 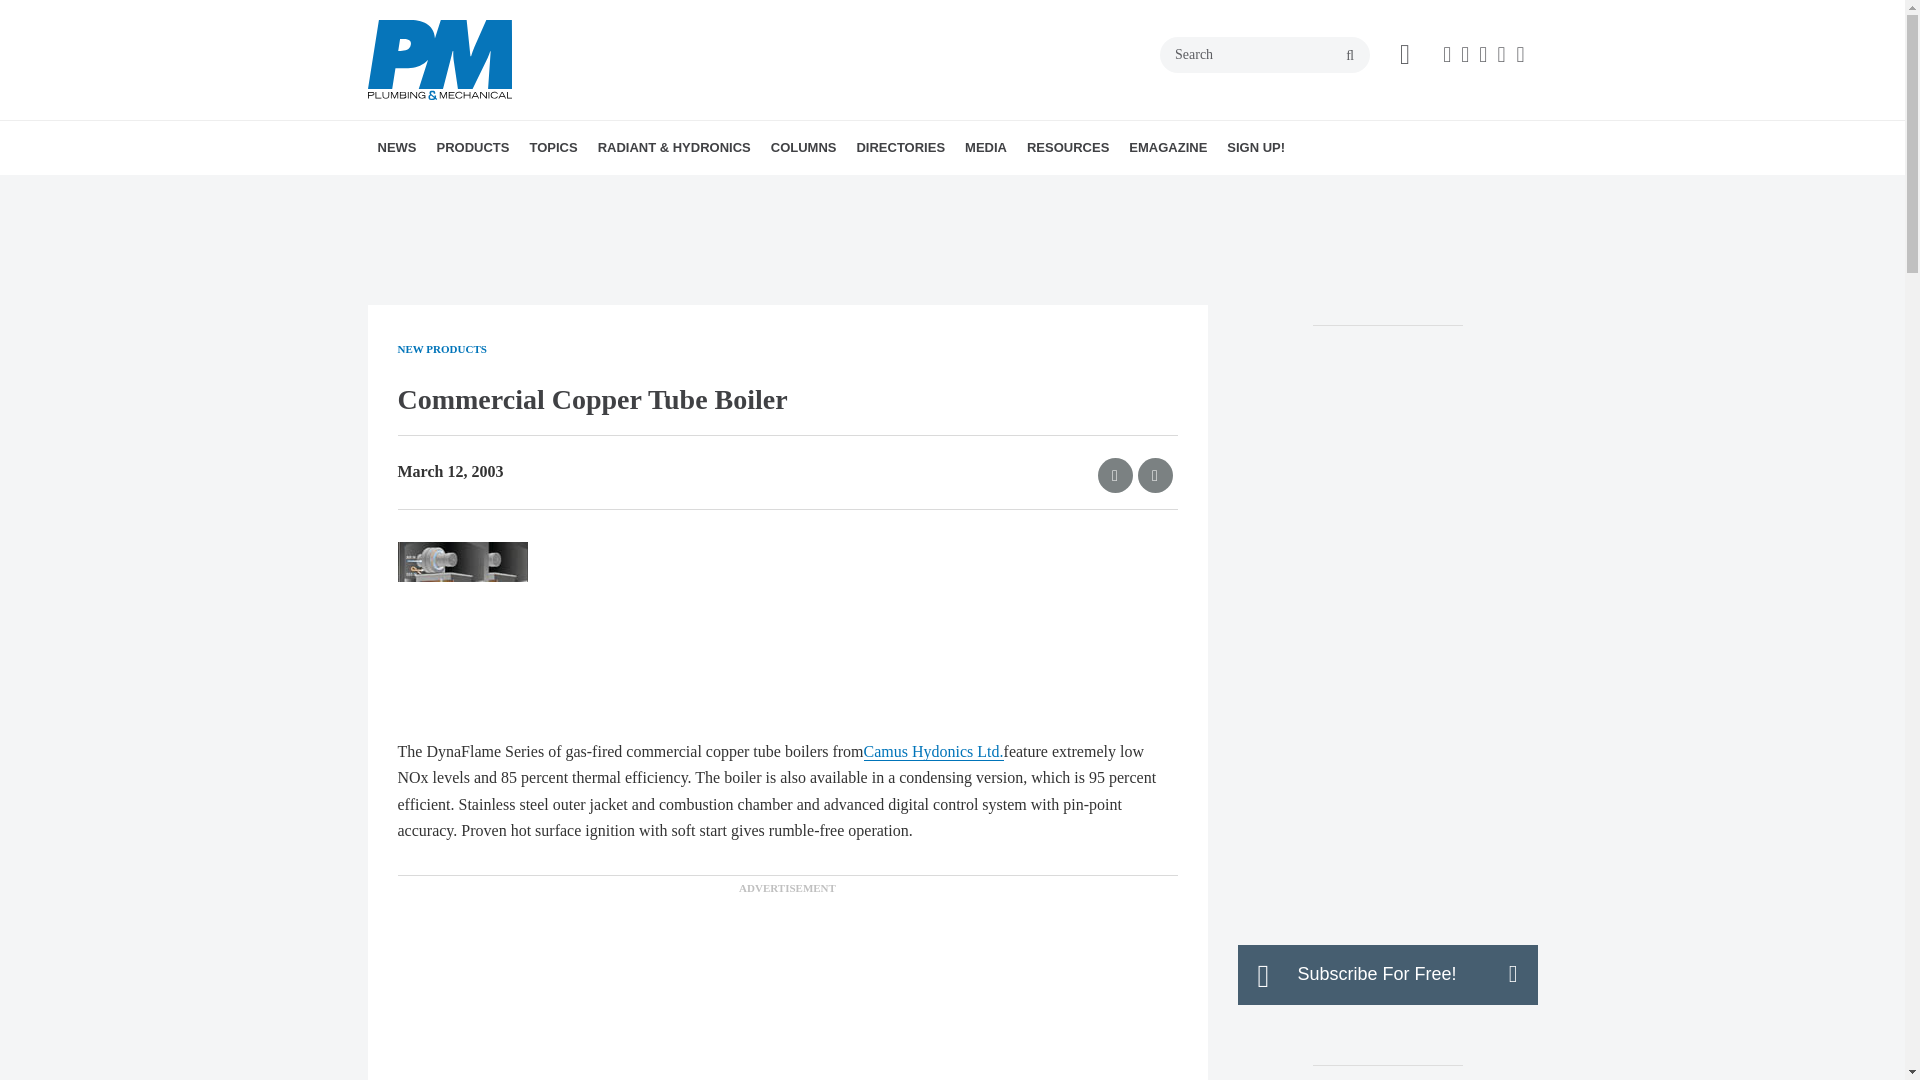 I want to click on FIRE PROTECTION, so click(x=702, y=191).